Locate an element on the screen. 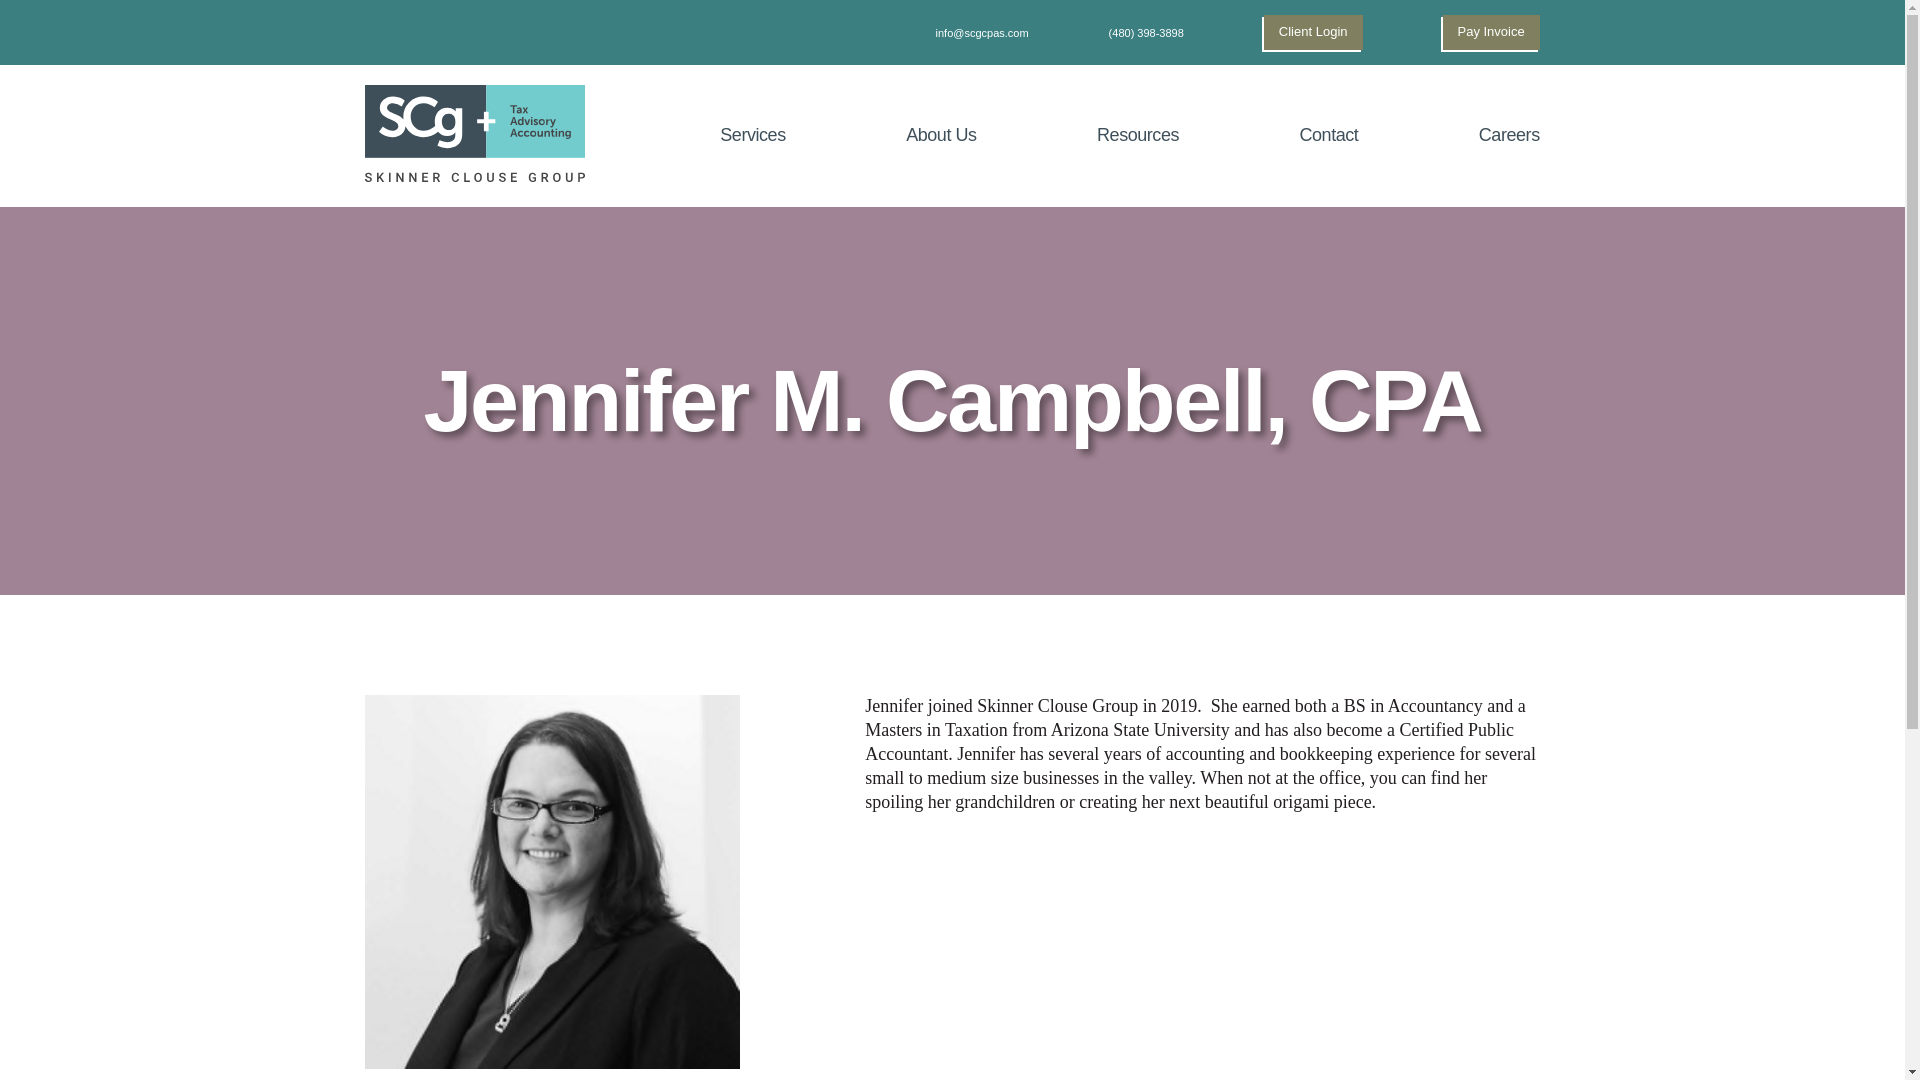 Image resolution: width=1920 pixels, height=1080 pixels. Services is located at coordinates (752, 135).